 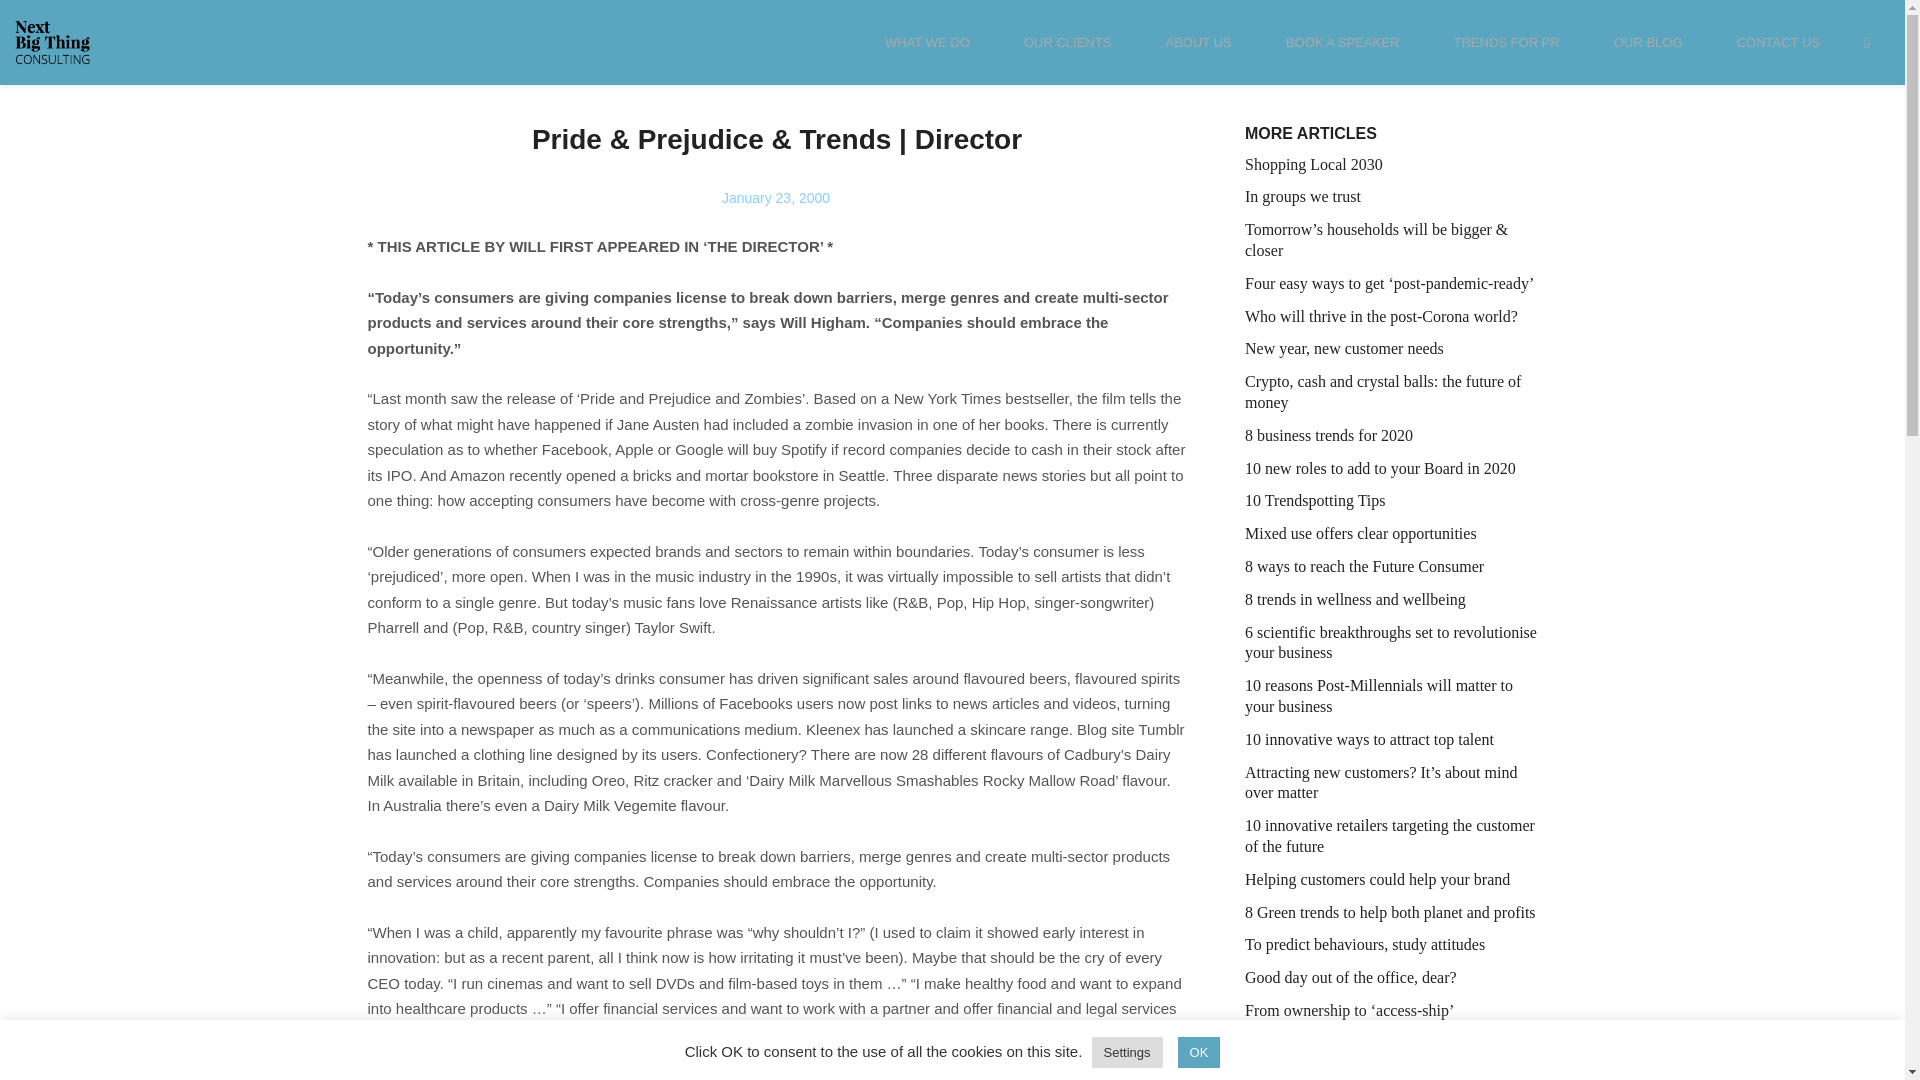 What do you see at coordinates (927, 57) in the screenshot?
I see `WHAT WE DO` at bounding box center [927, 57].